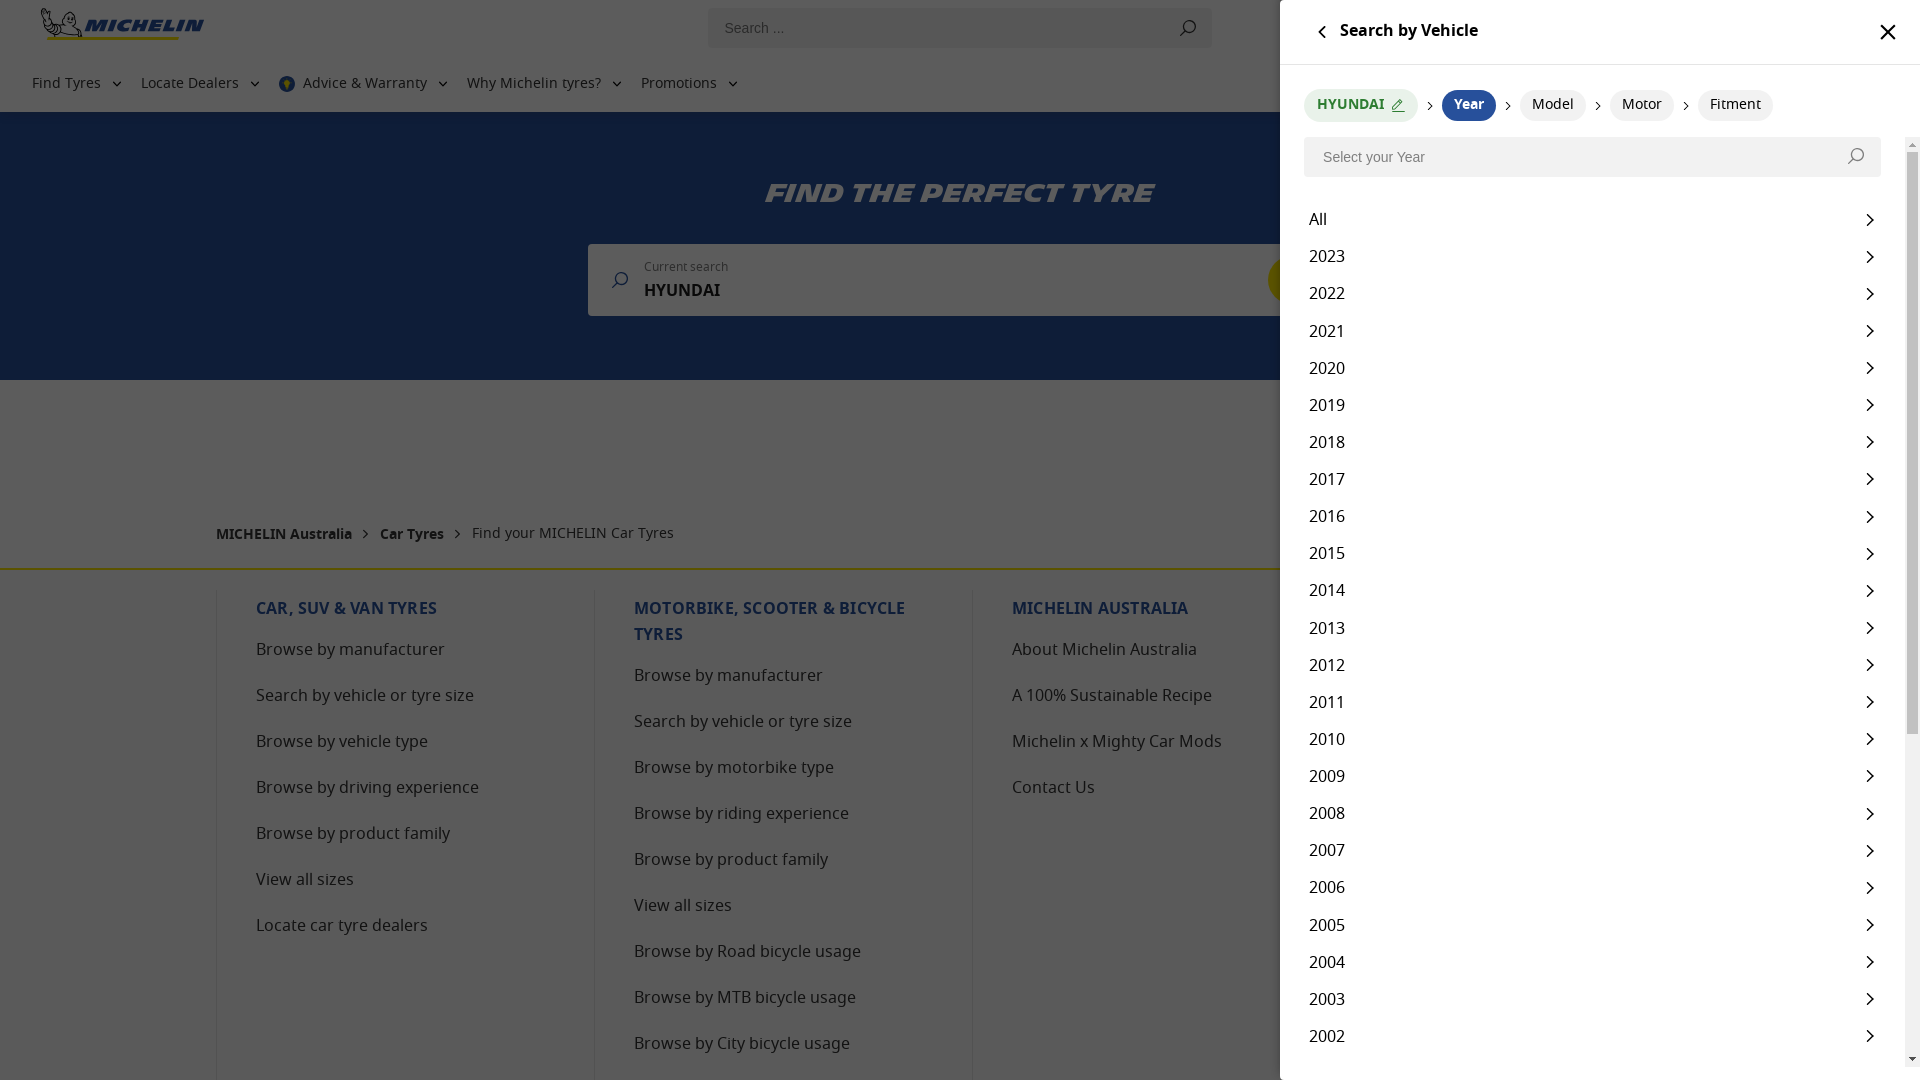  What do you see at coordinates (734, 769) in the screenshot?
I see `Browse by motorbike type` at bounding box center [734, 769].